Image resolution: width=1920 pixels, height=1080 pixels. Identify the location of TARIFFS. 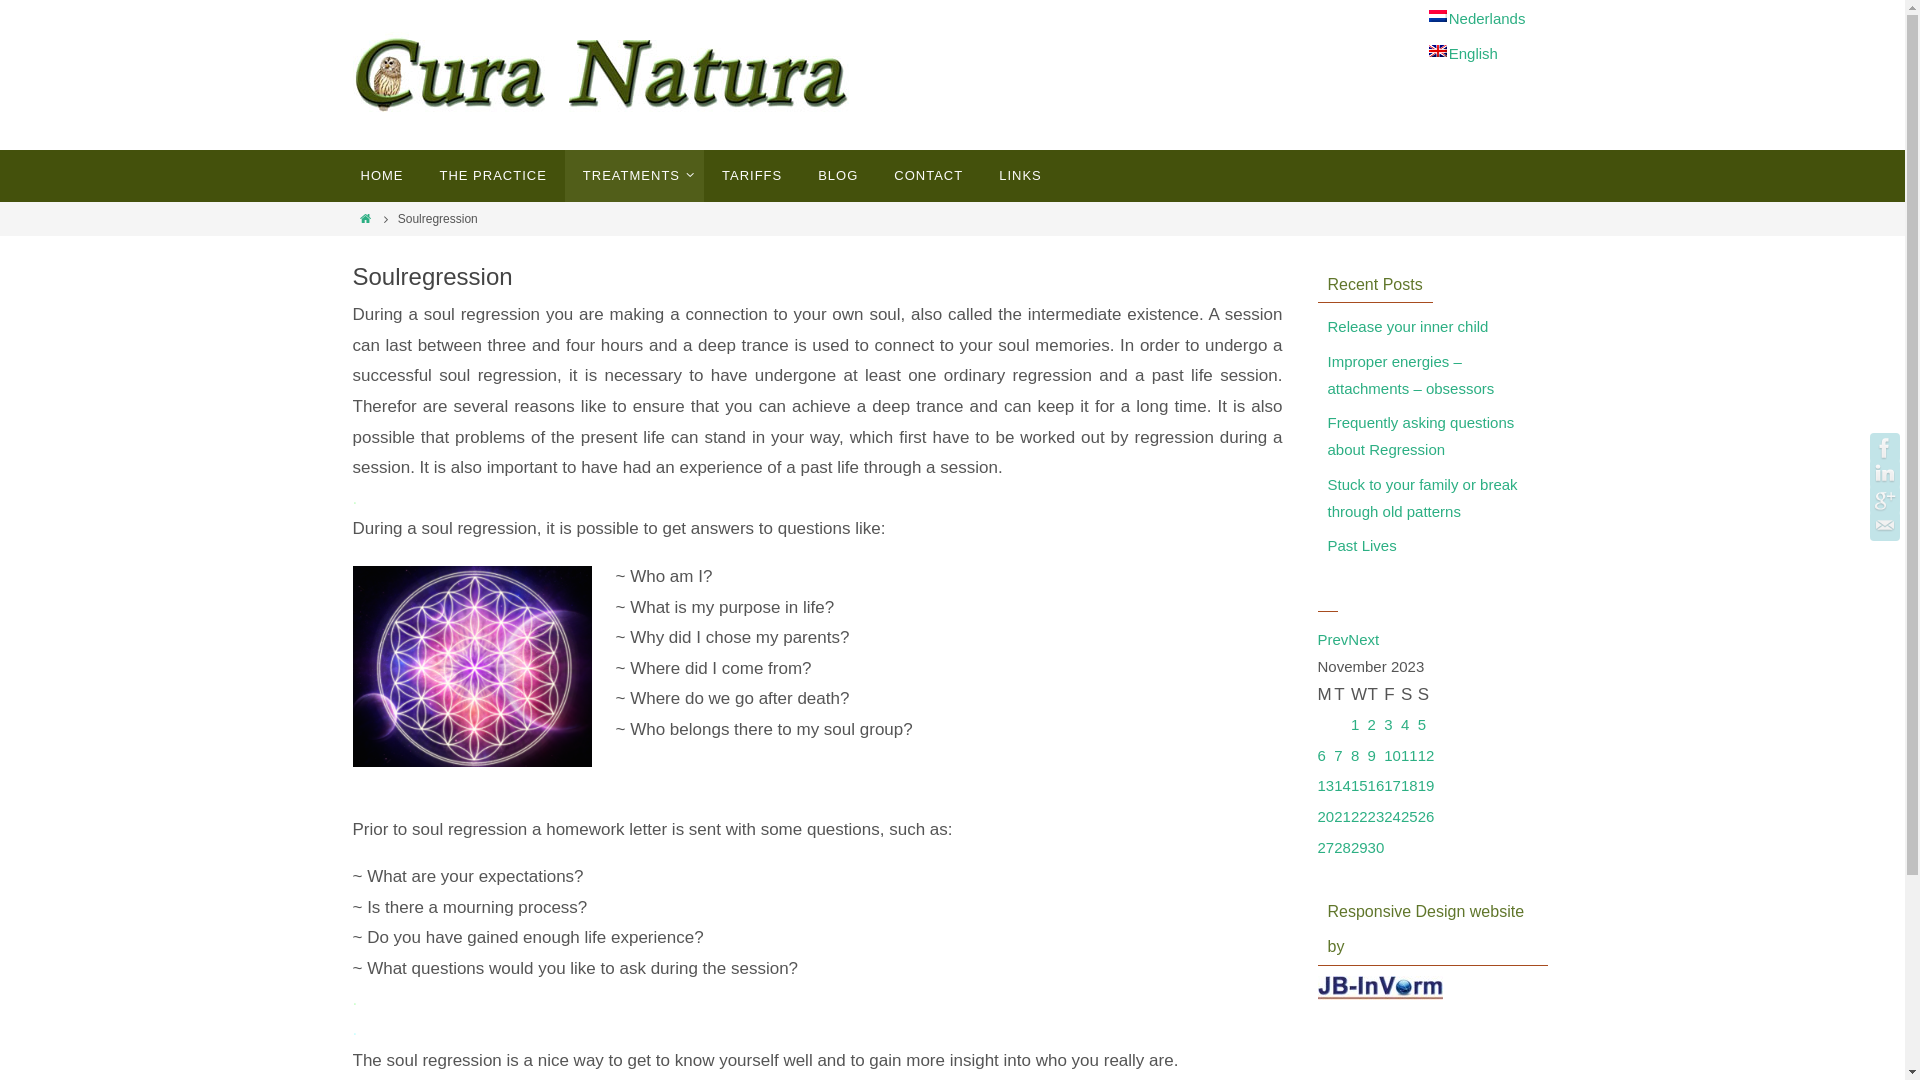
(752, 176).